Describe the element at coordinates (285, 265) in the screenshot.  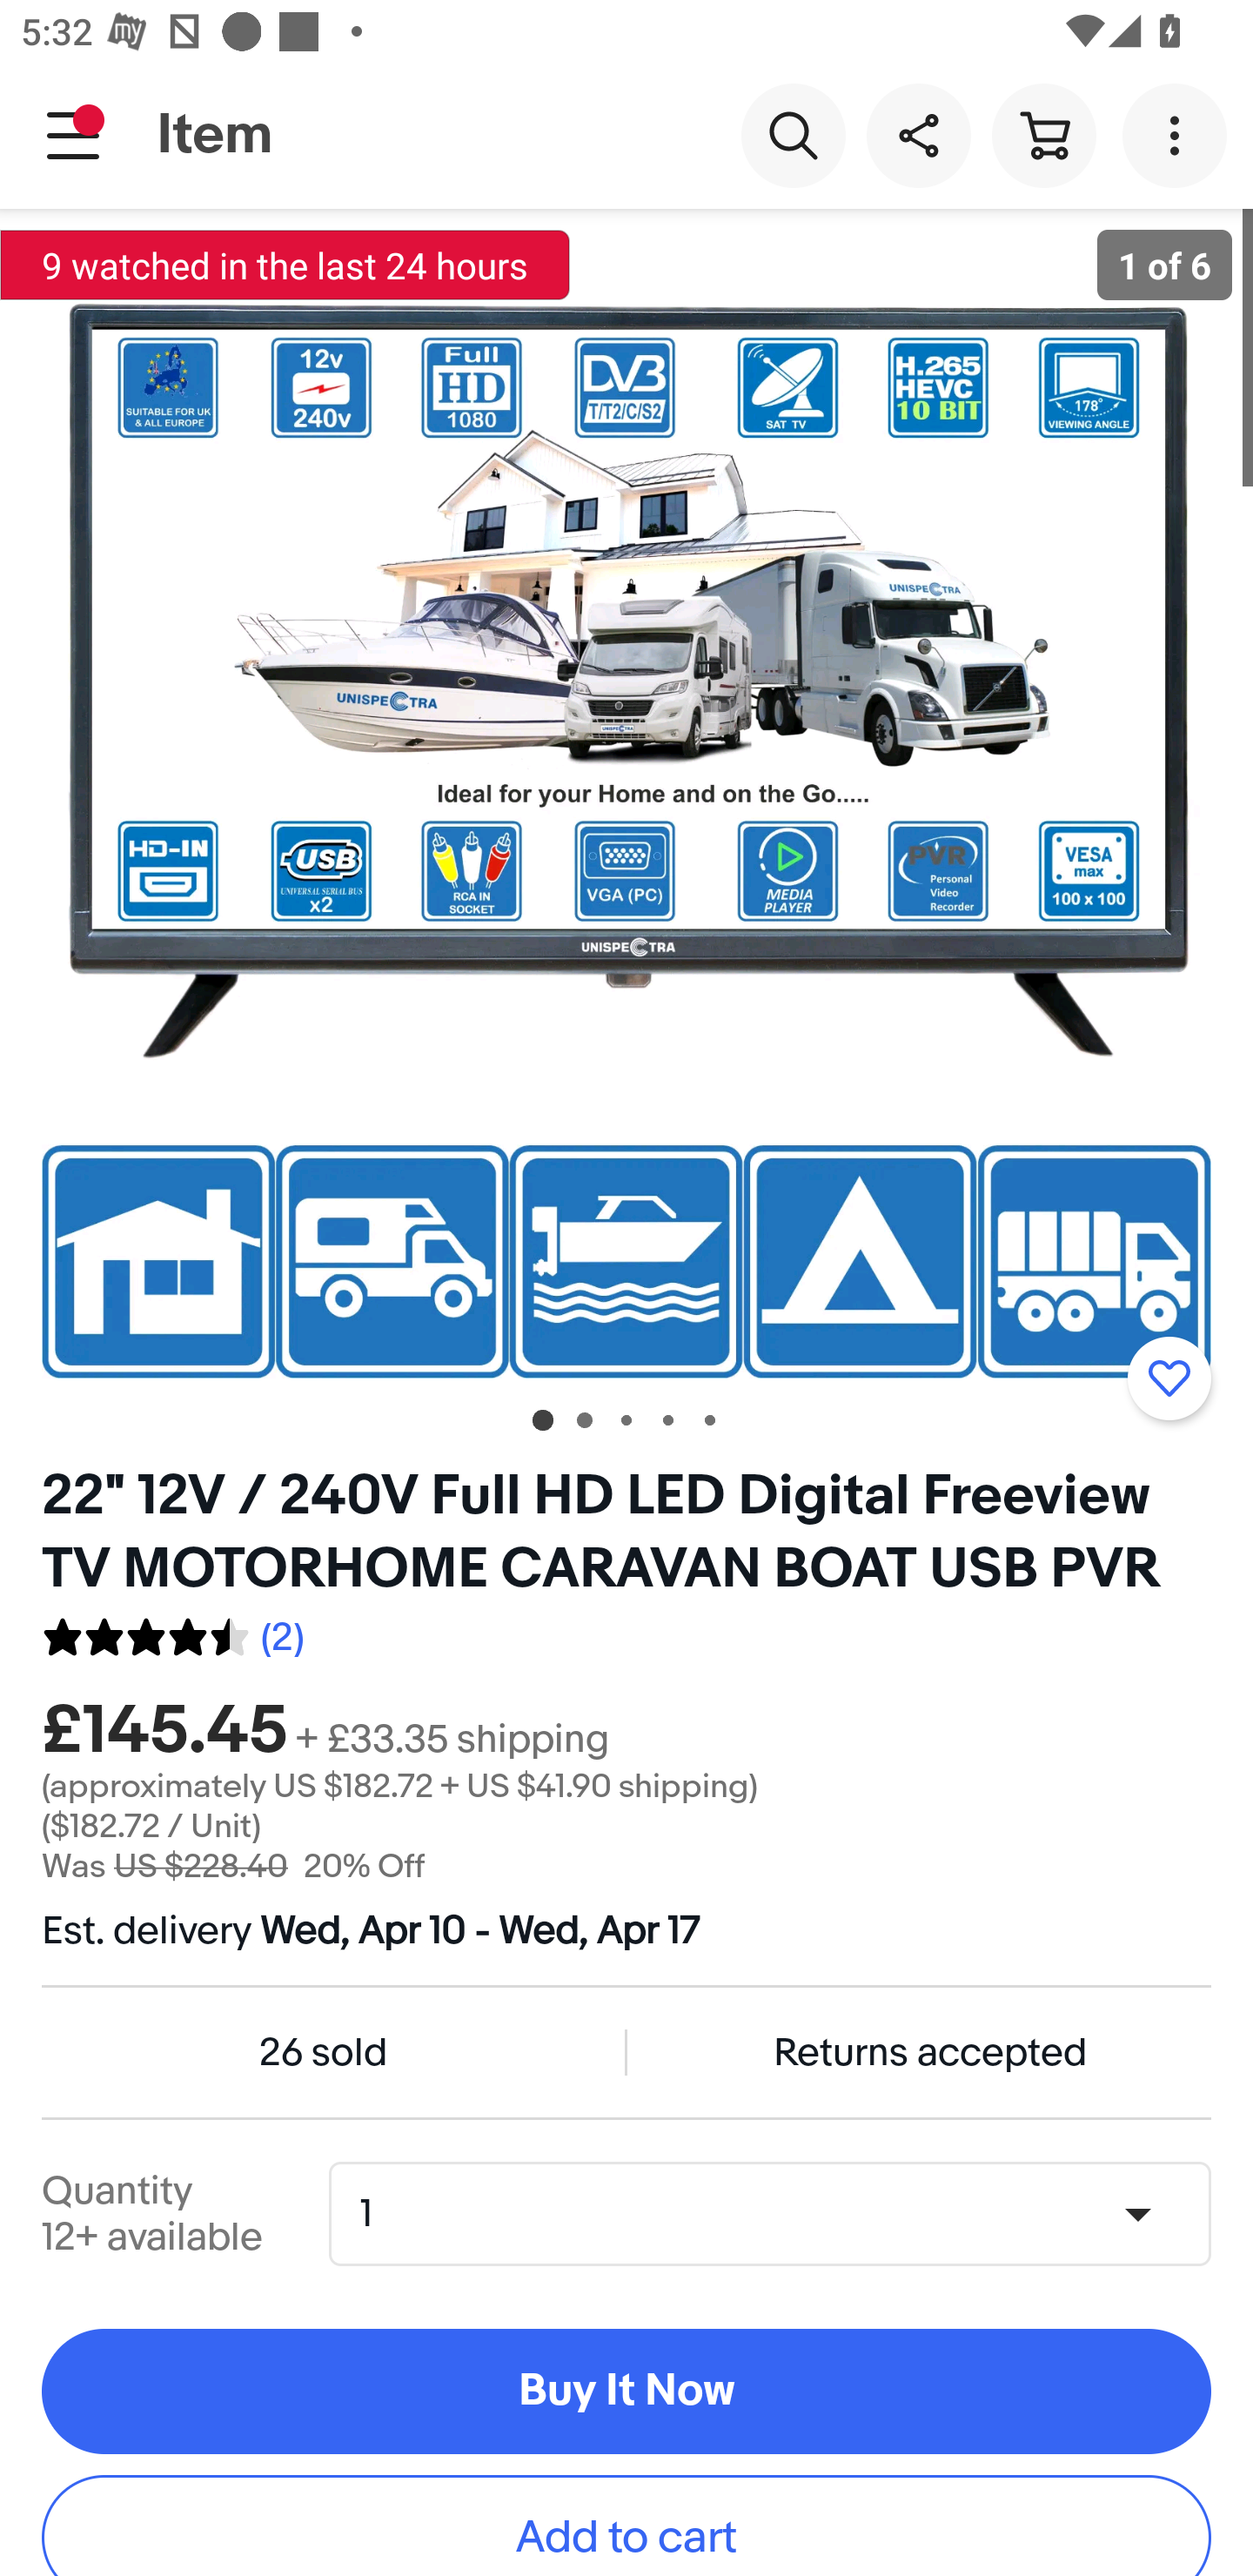
I see `9 watched in the last 24 hours` at that location.